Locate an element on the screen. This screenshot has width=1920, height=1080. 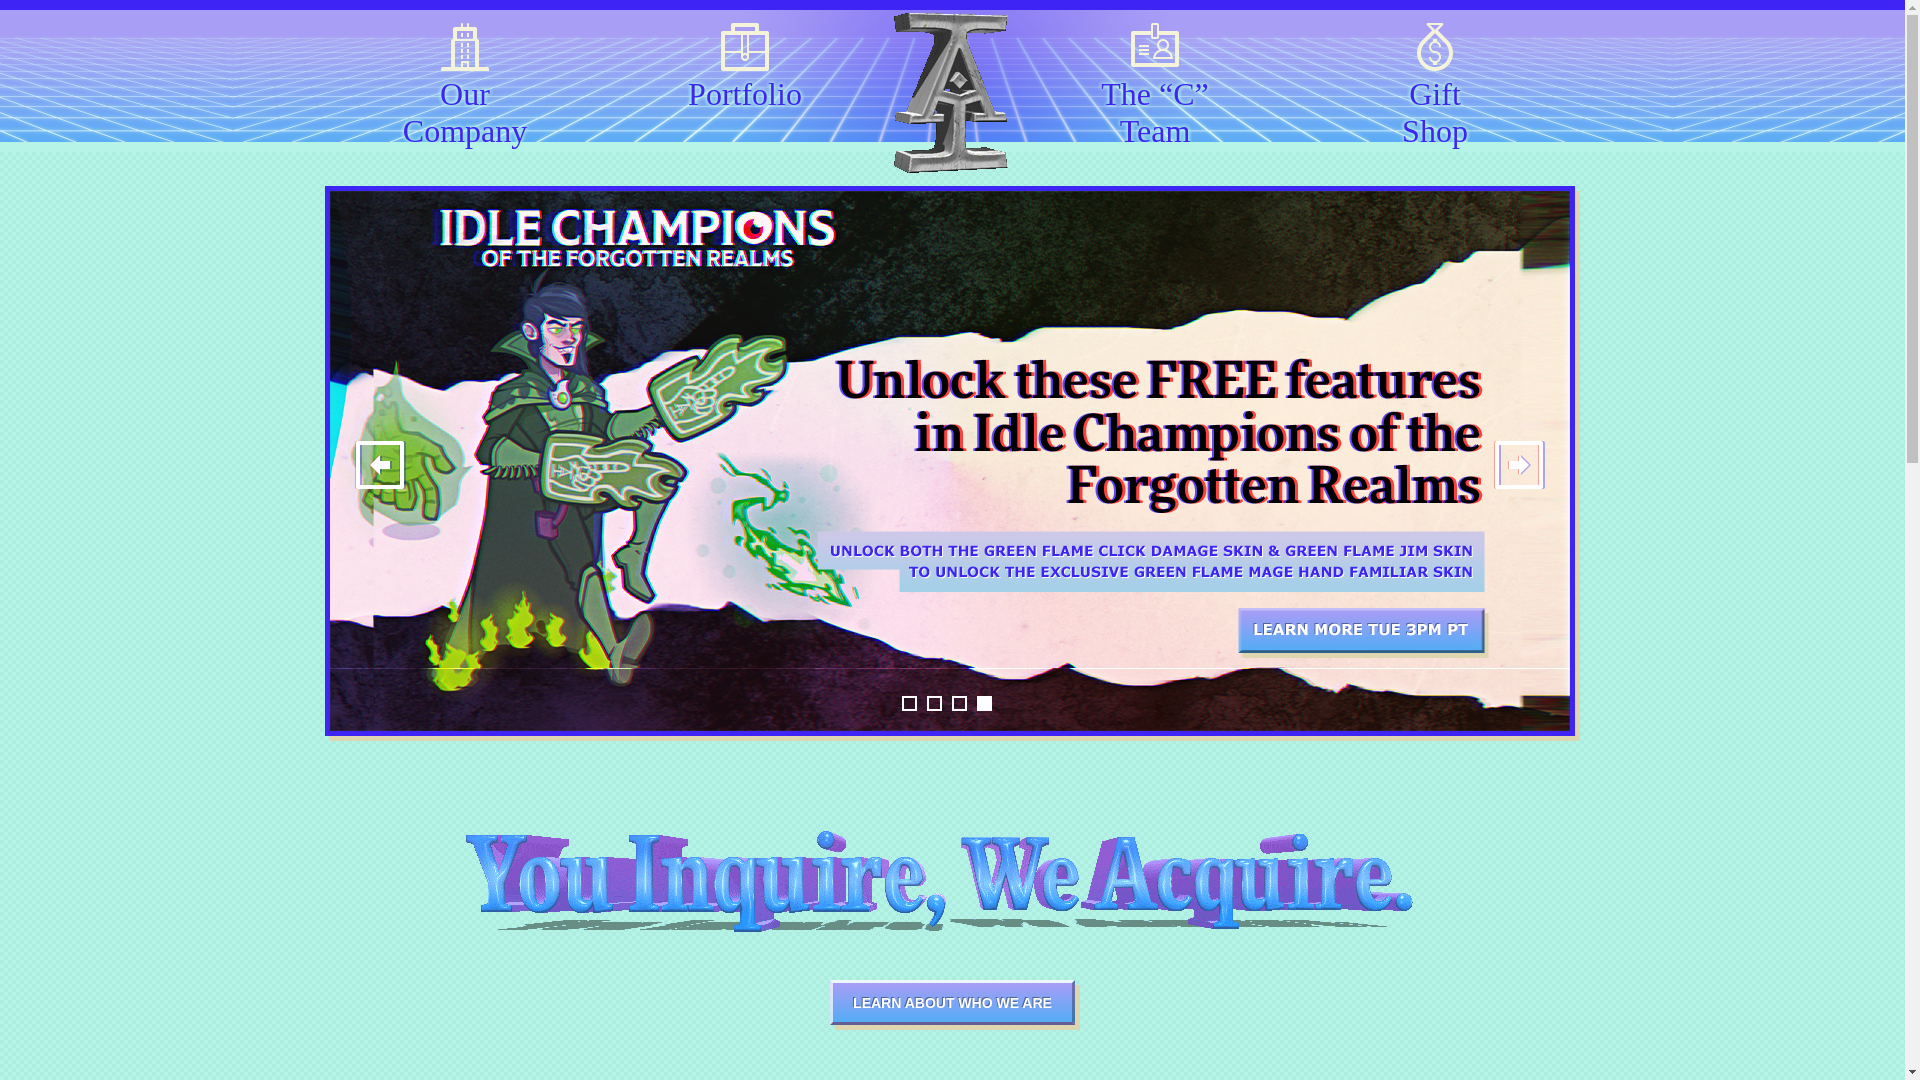
3 is located at coordinates (960, 702).